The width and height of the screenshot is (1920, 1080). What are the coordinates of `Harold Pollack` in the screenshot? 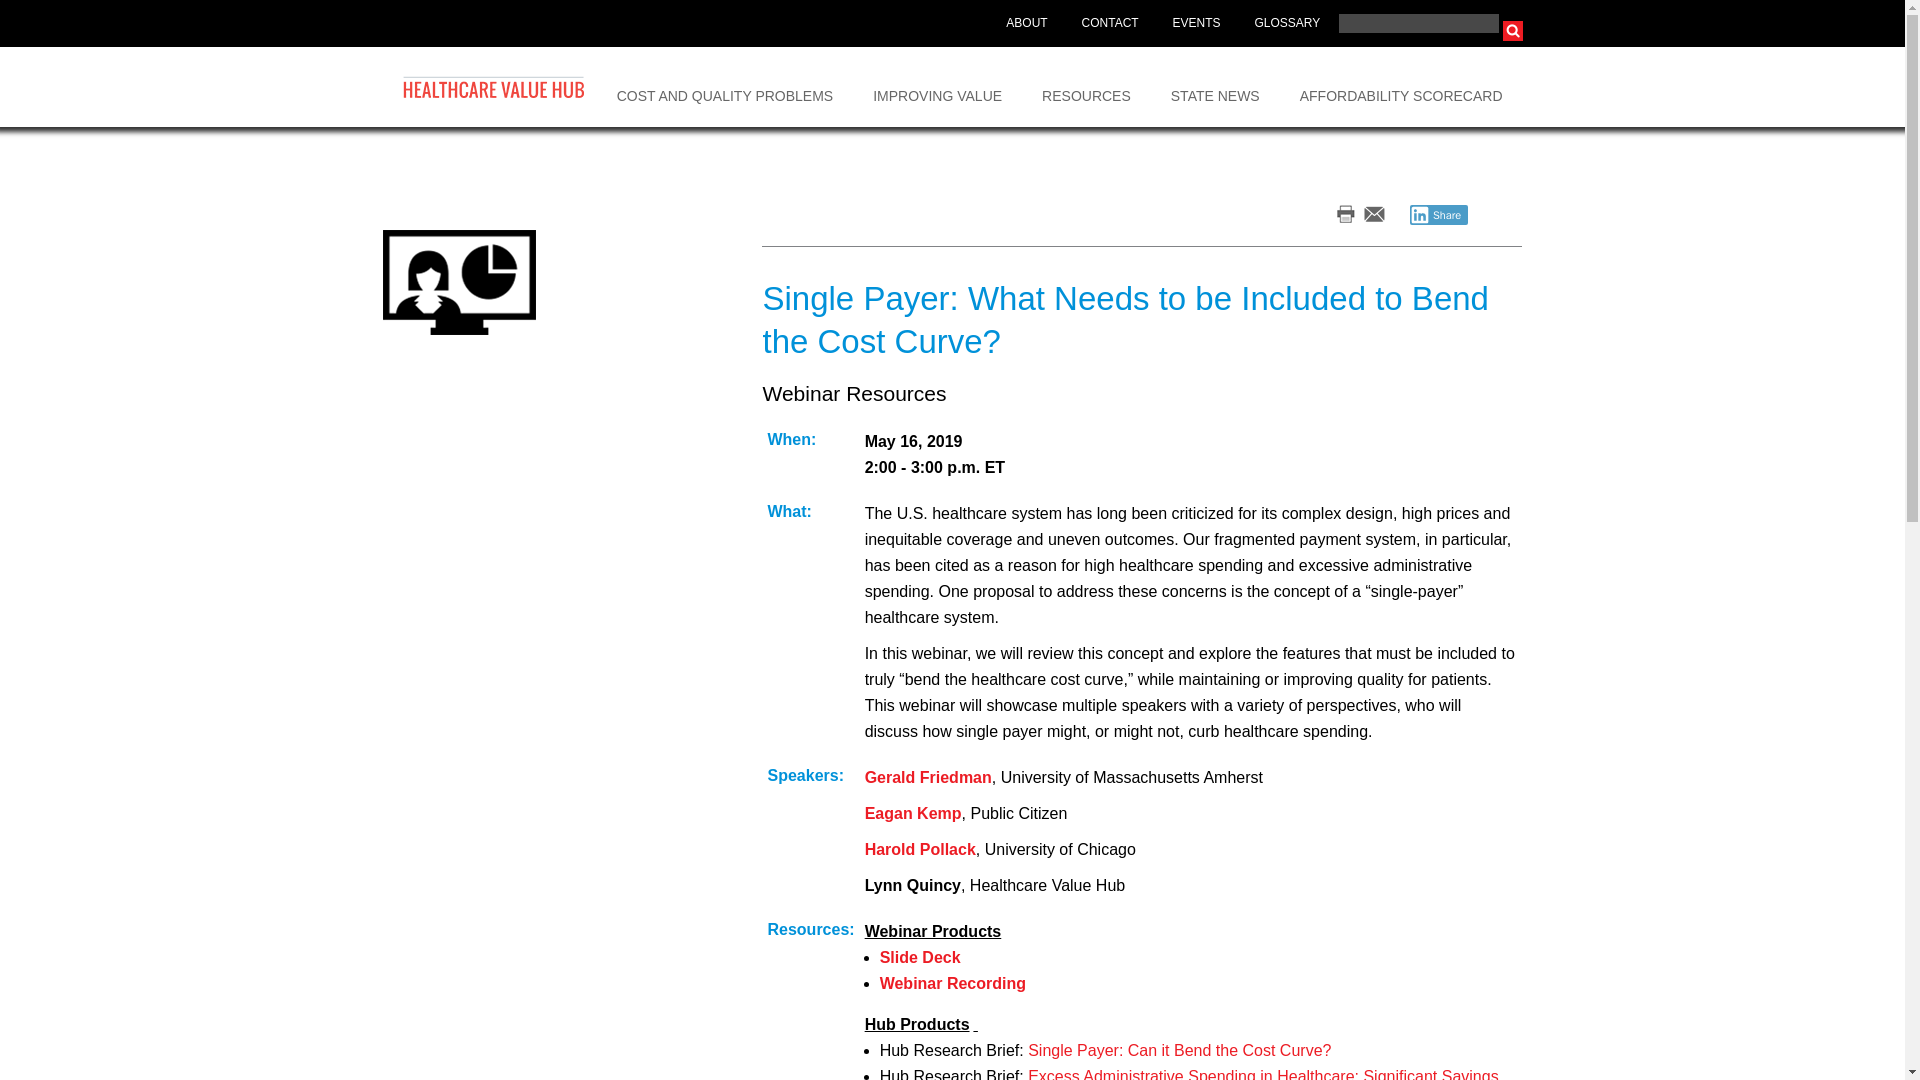 It's located at (920, 849).